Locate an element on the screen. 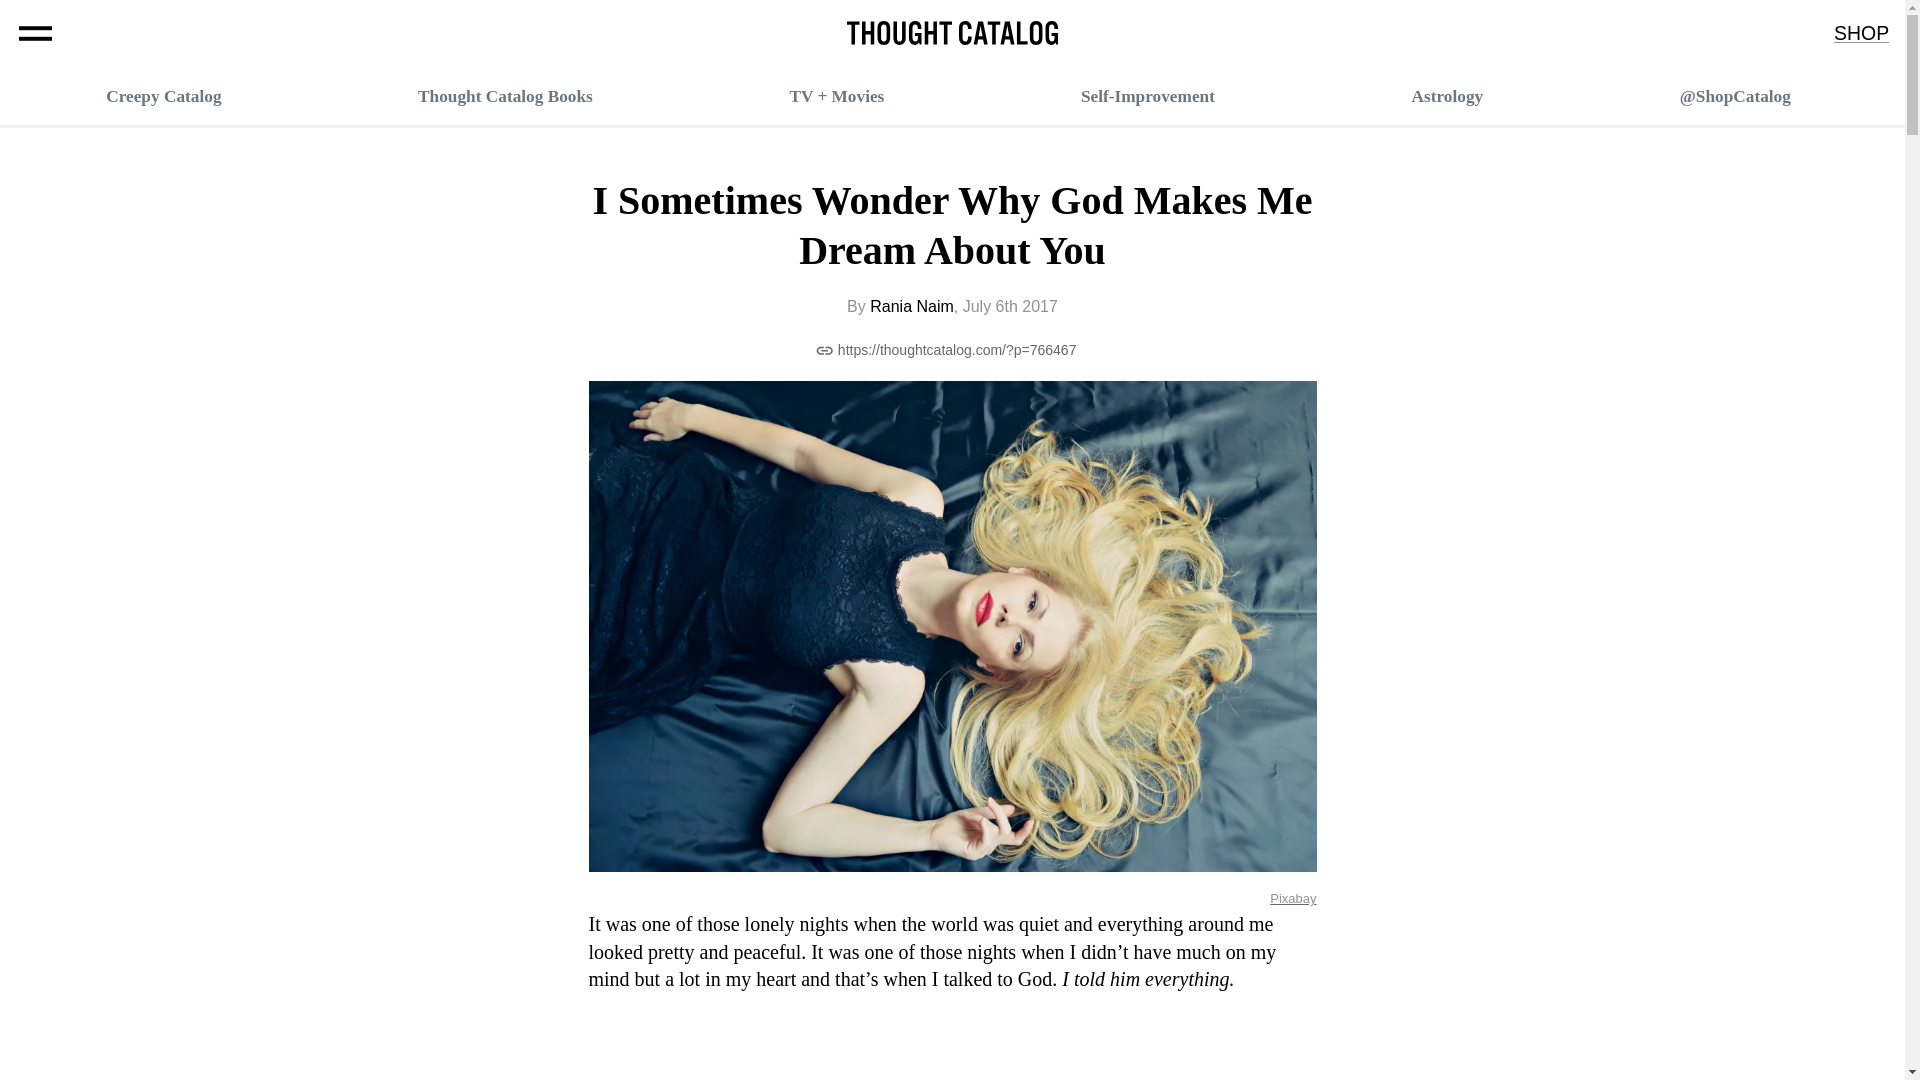 The image size is (1920, 1080). Rania Naim is located at coordinates (912, 306).